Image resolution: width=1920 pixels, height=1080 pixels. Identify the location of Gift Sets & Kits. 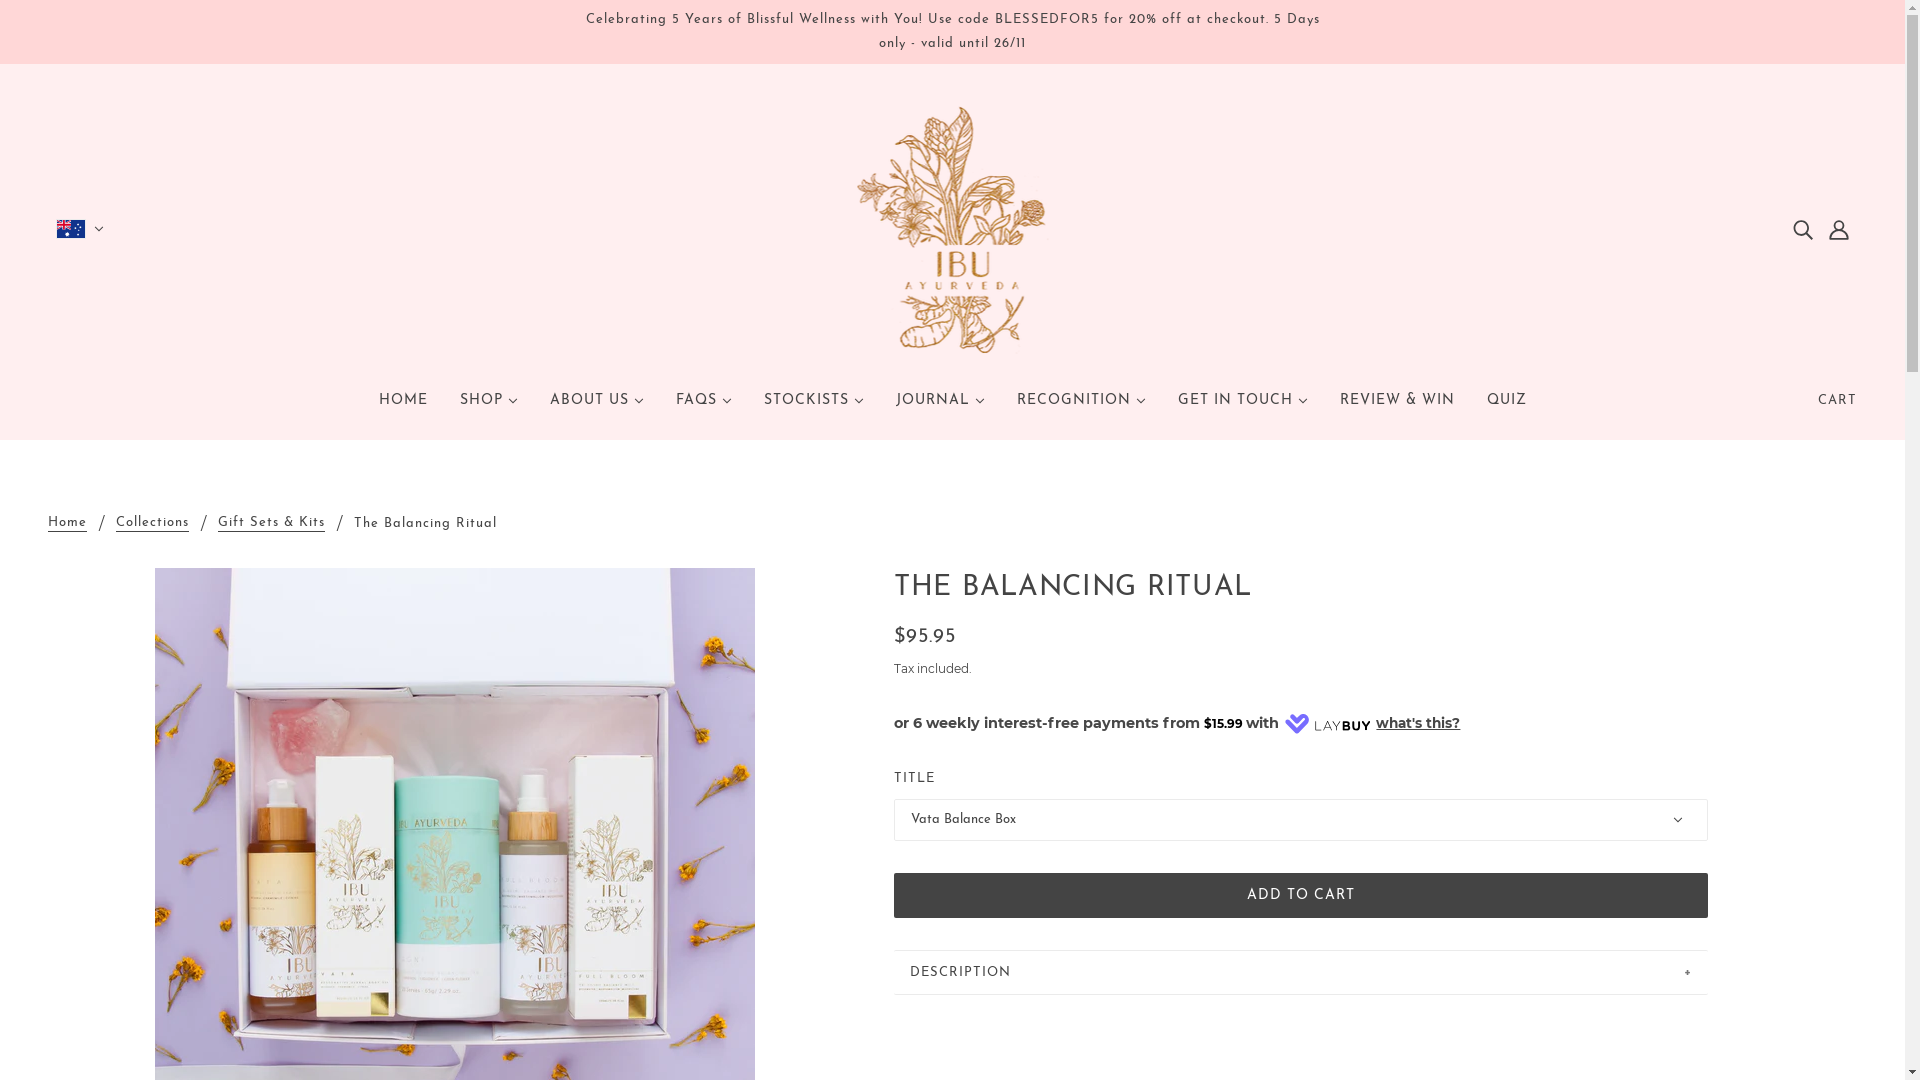
(272, 524).